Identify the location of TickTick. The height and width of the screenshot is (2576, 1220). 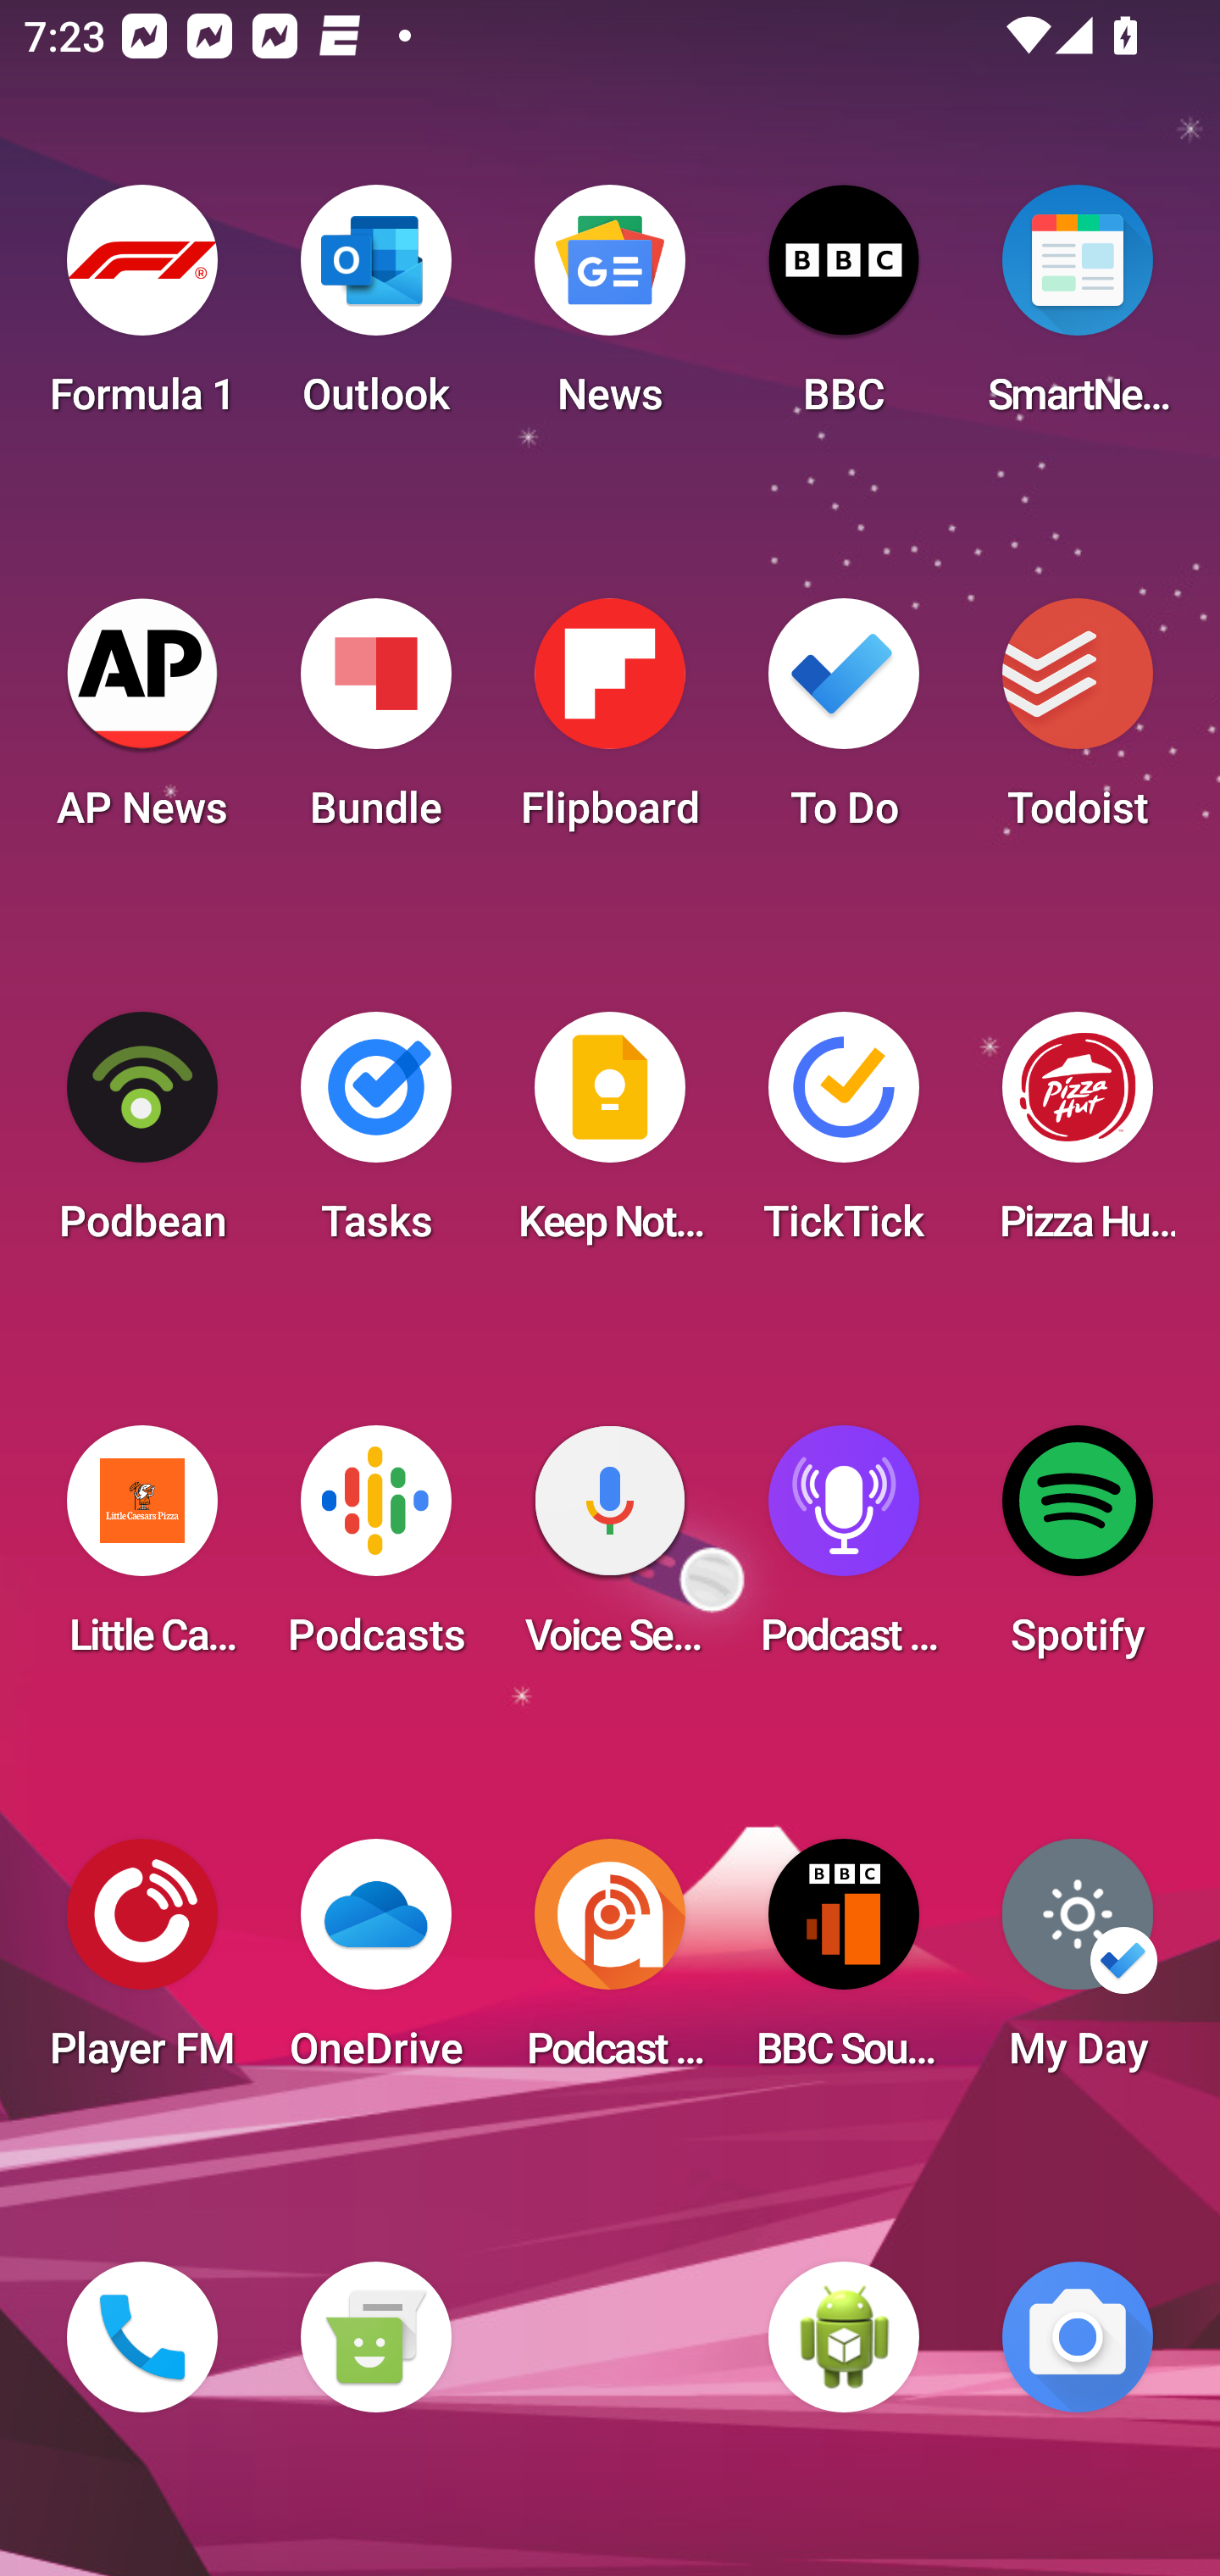
(844, 1137).